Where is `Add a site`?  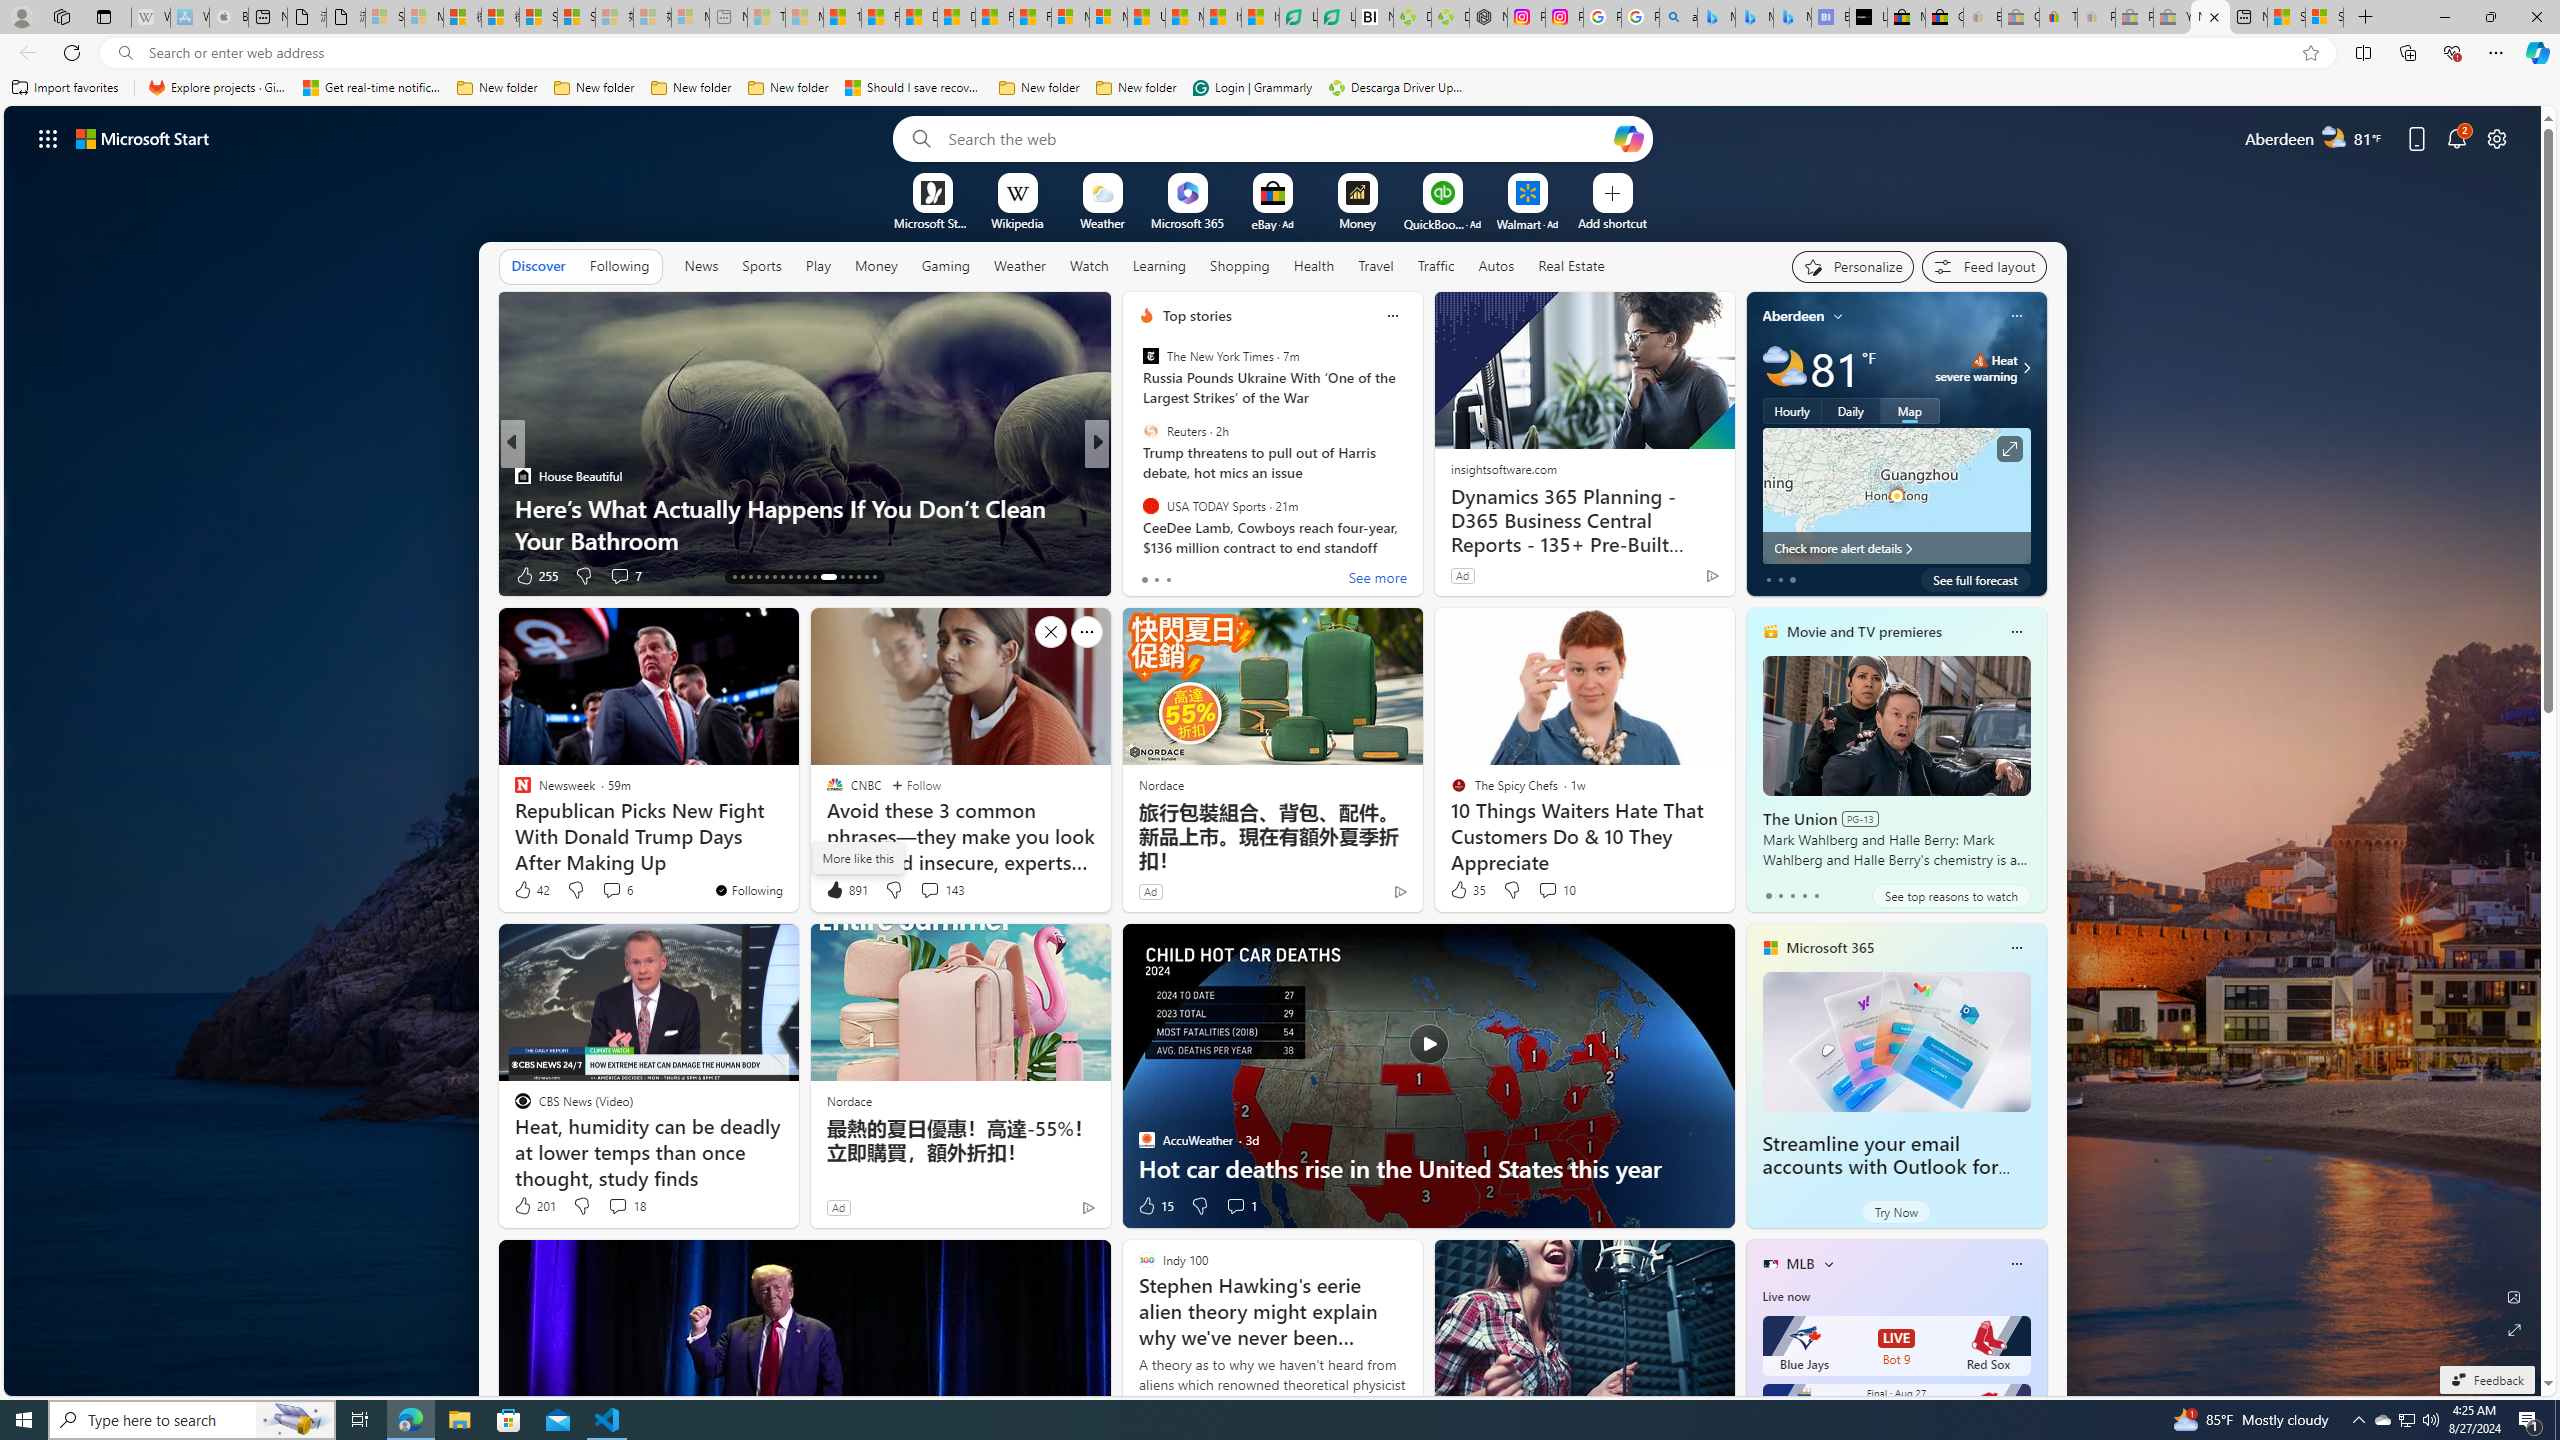 Add a site is located at coordinates (1611, 222).